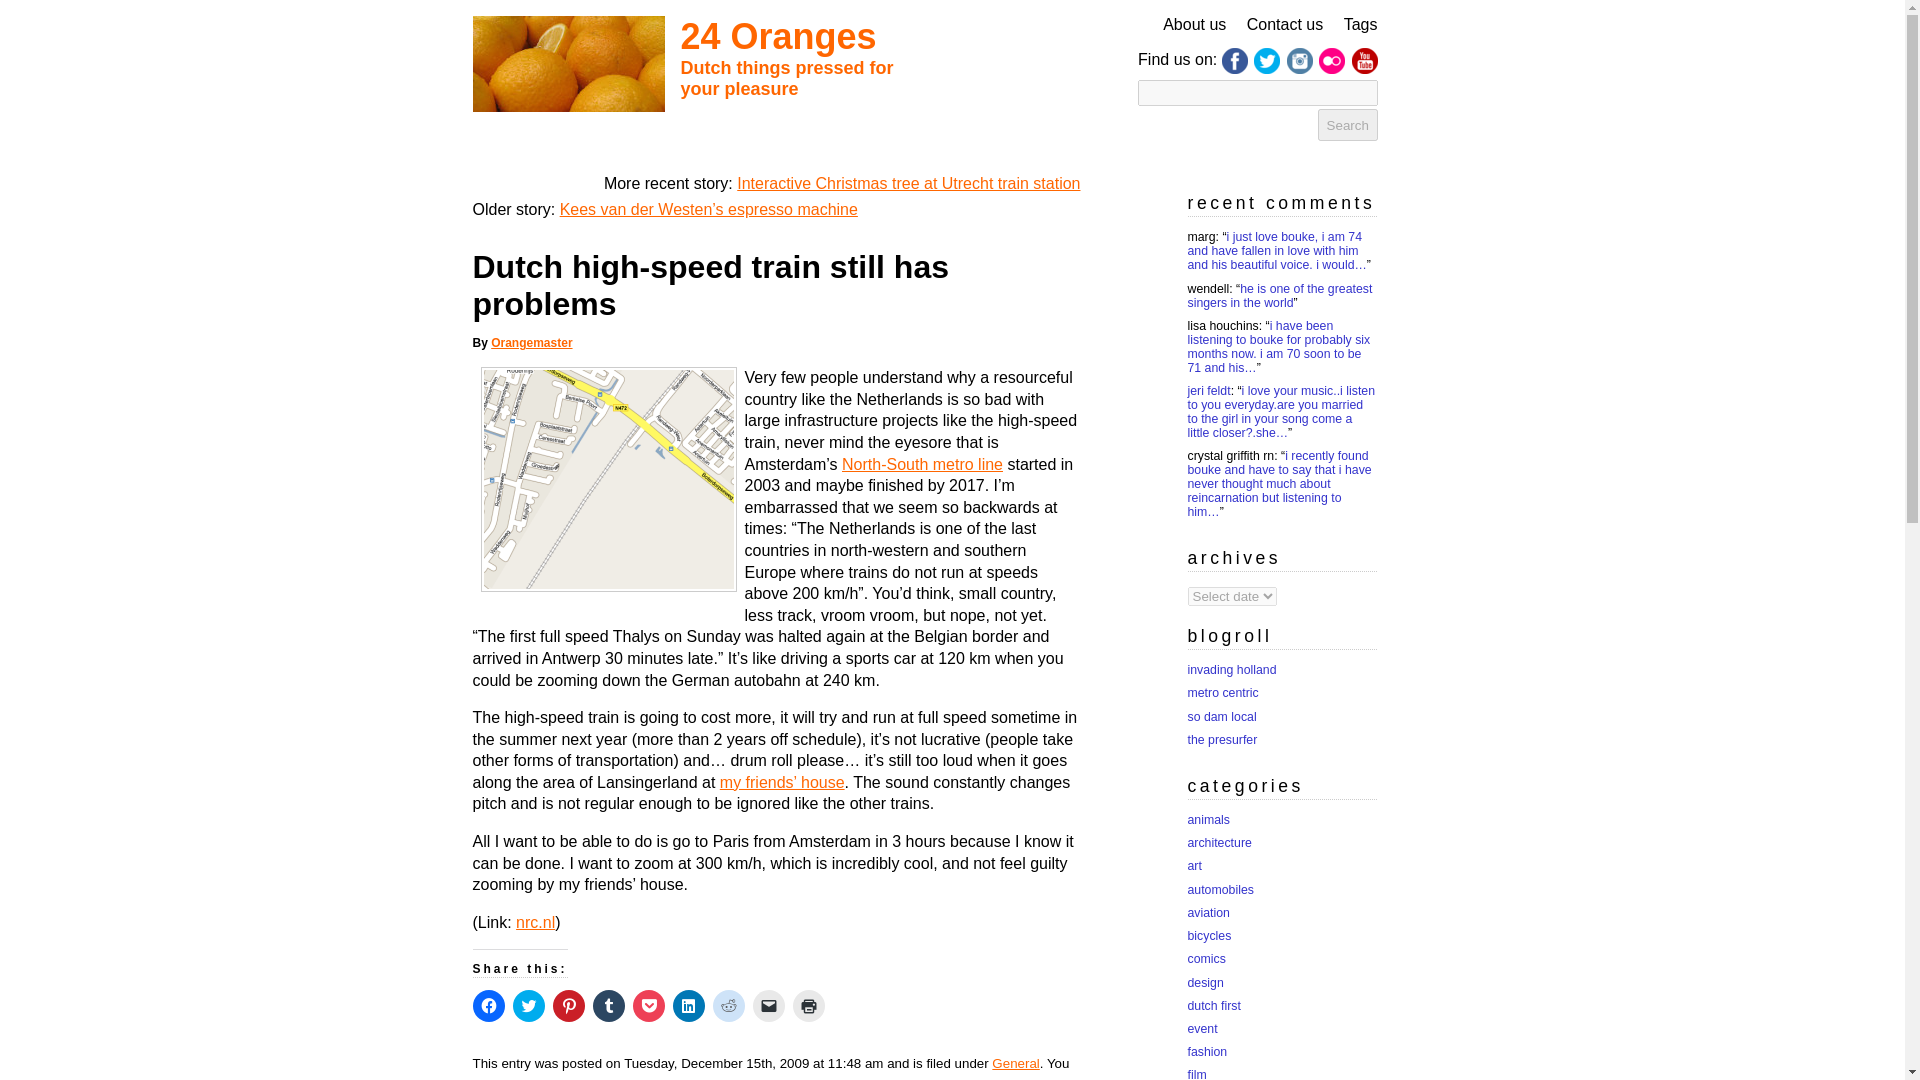  I want to click on Contact us, so click(1284, 24).